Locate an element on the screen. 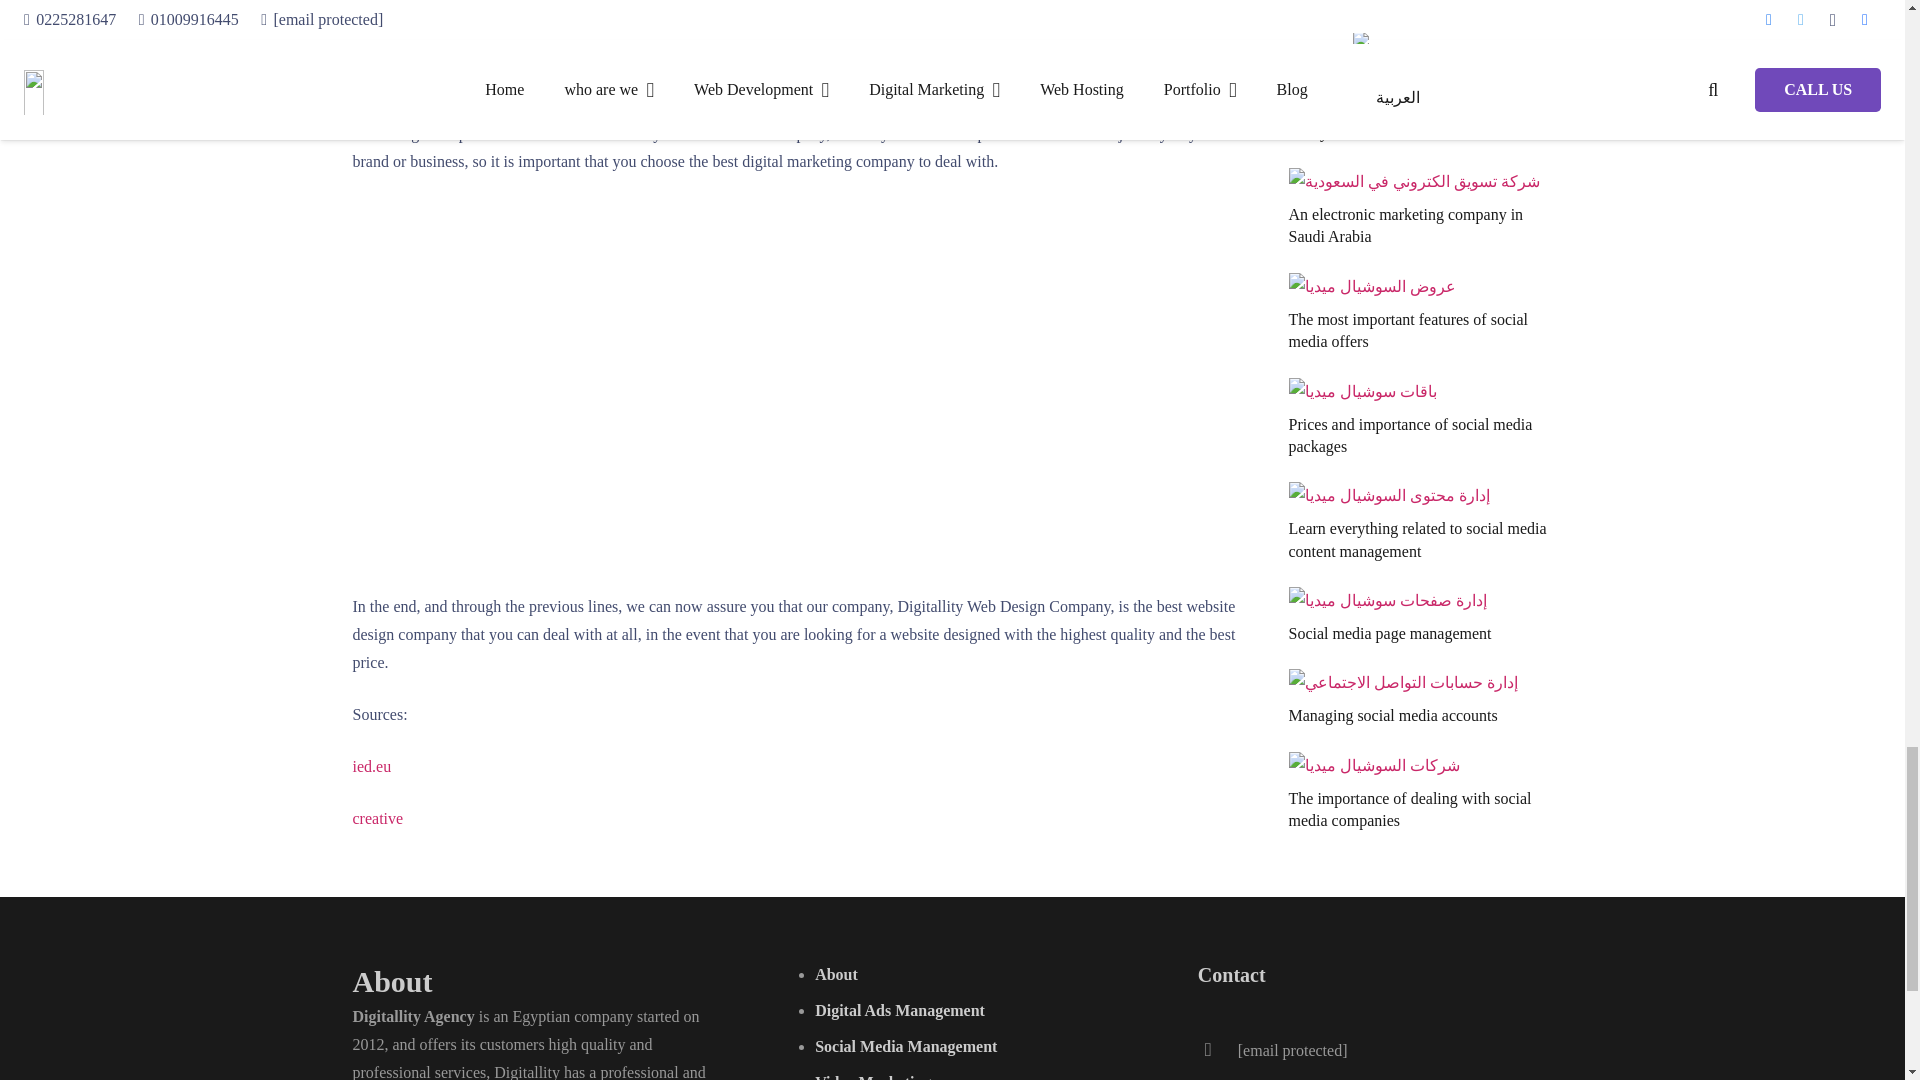 The image size is (1920, 1080). ied.eu is located at coordinates (371, 766).